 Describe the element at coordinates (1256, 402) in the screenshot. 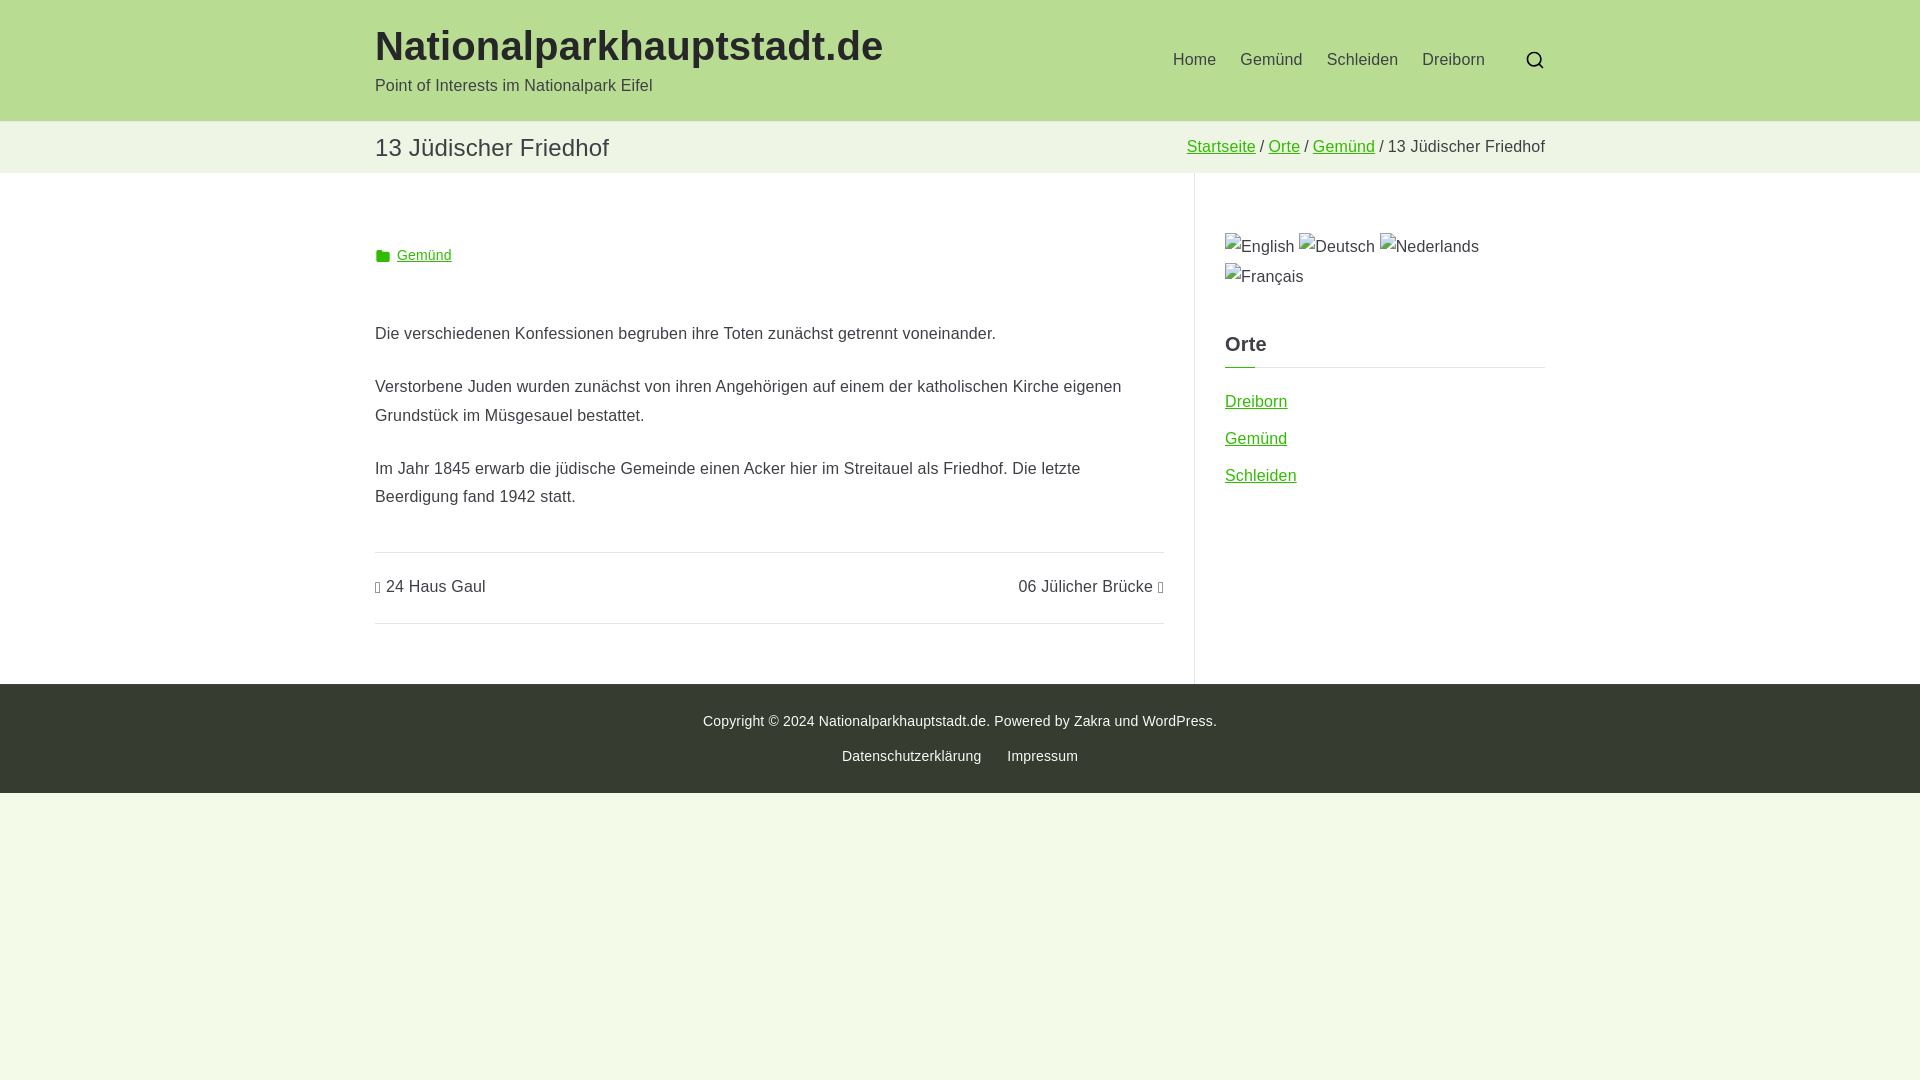

I see `Dreiborn` at that location.